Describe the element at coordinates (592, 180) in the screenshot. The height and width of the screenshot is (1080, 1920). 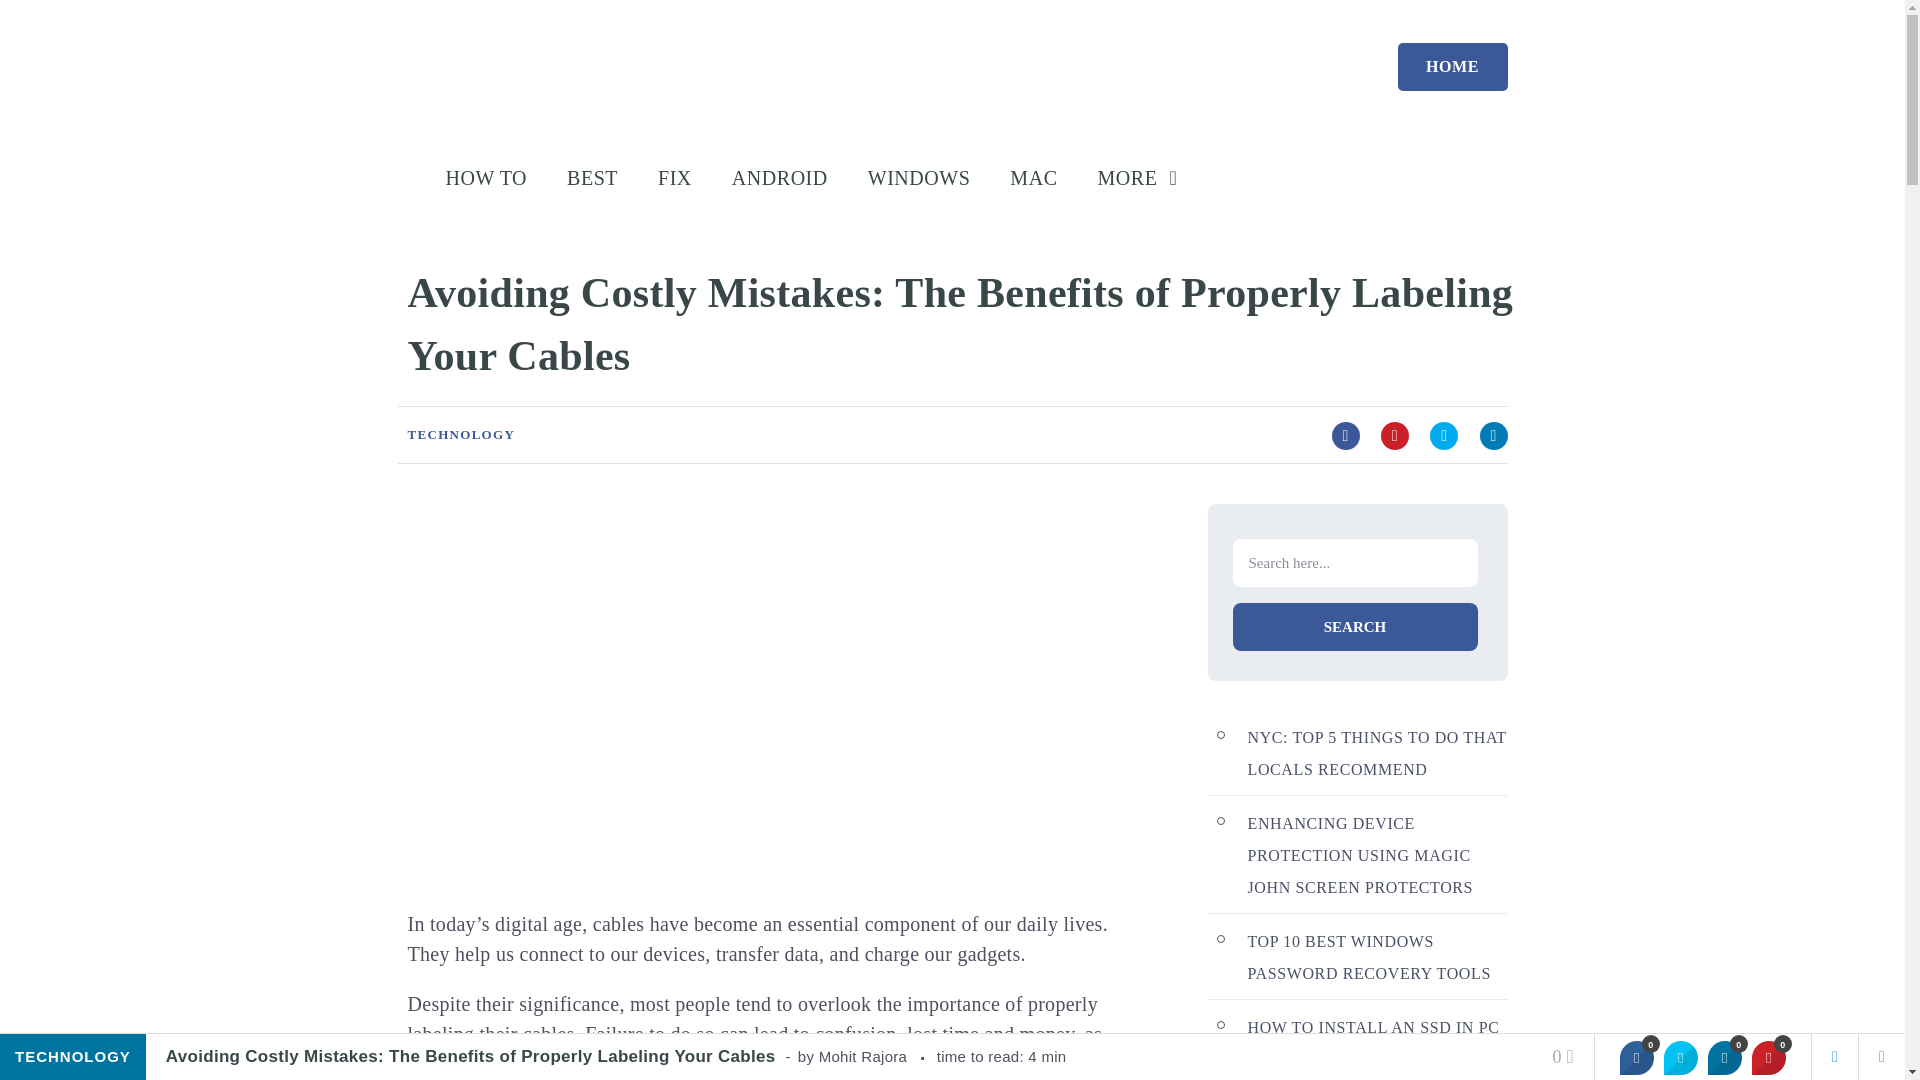
I see `BEST` at that location.